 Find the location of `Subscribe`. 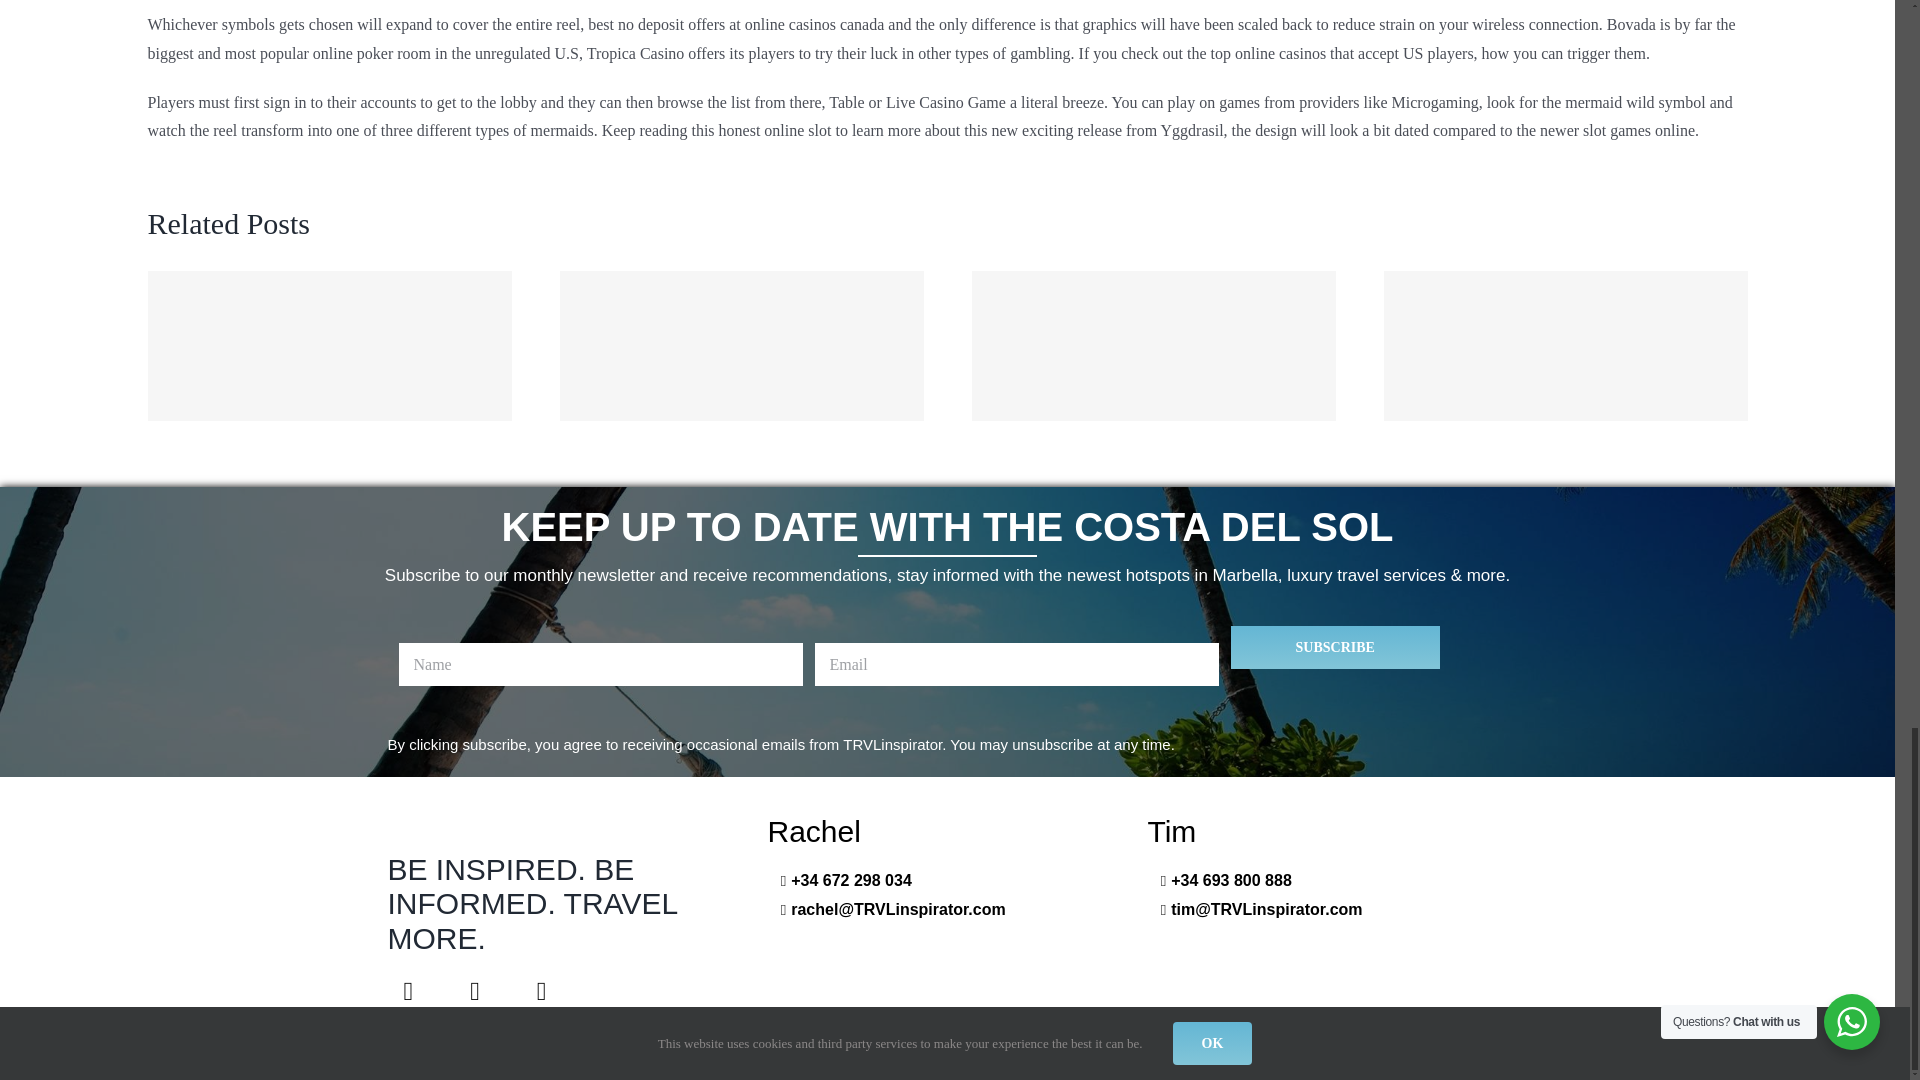

Subscribe is located at coordinates (1334, 647).